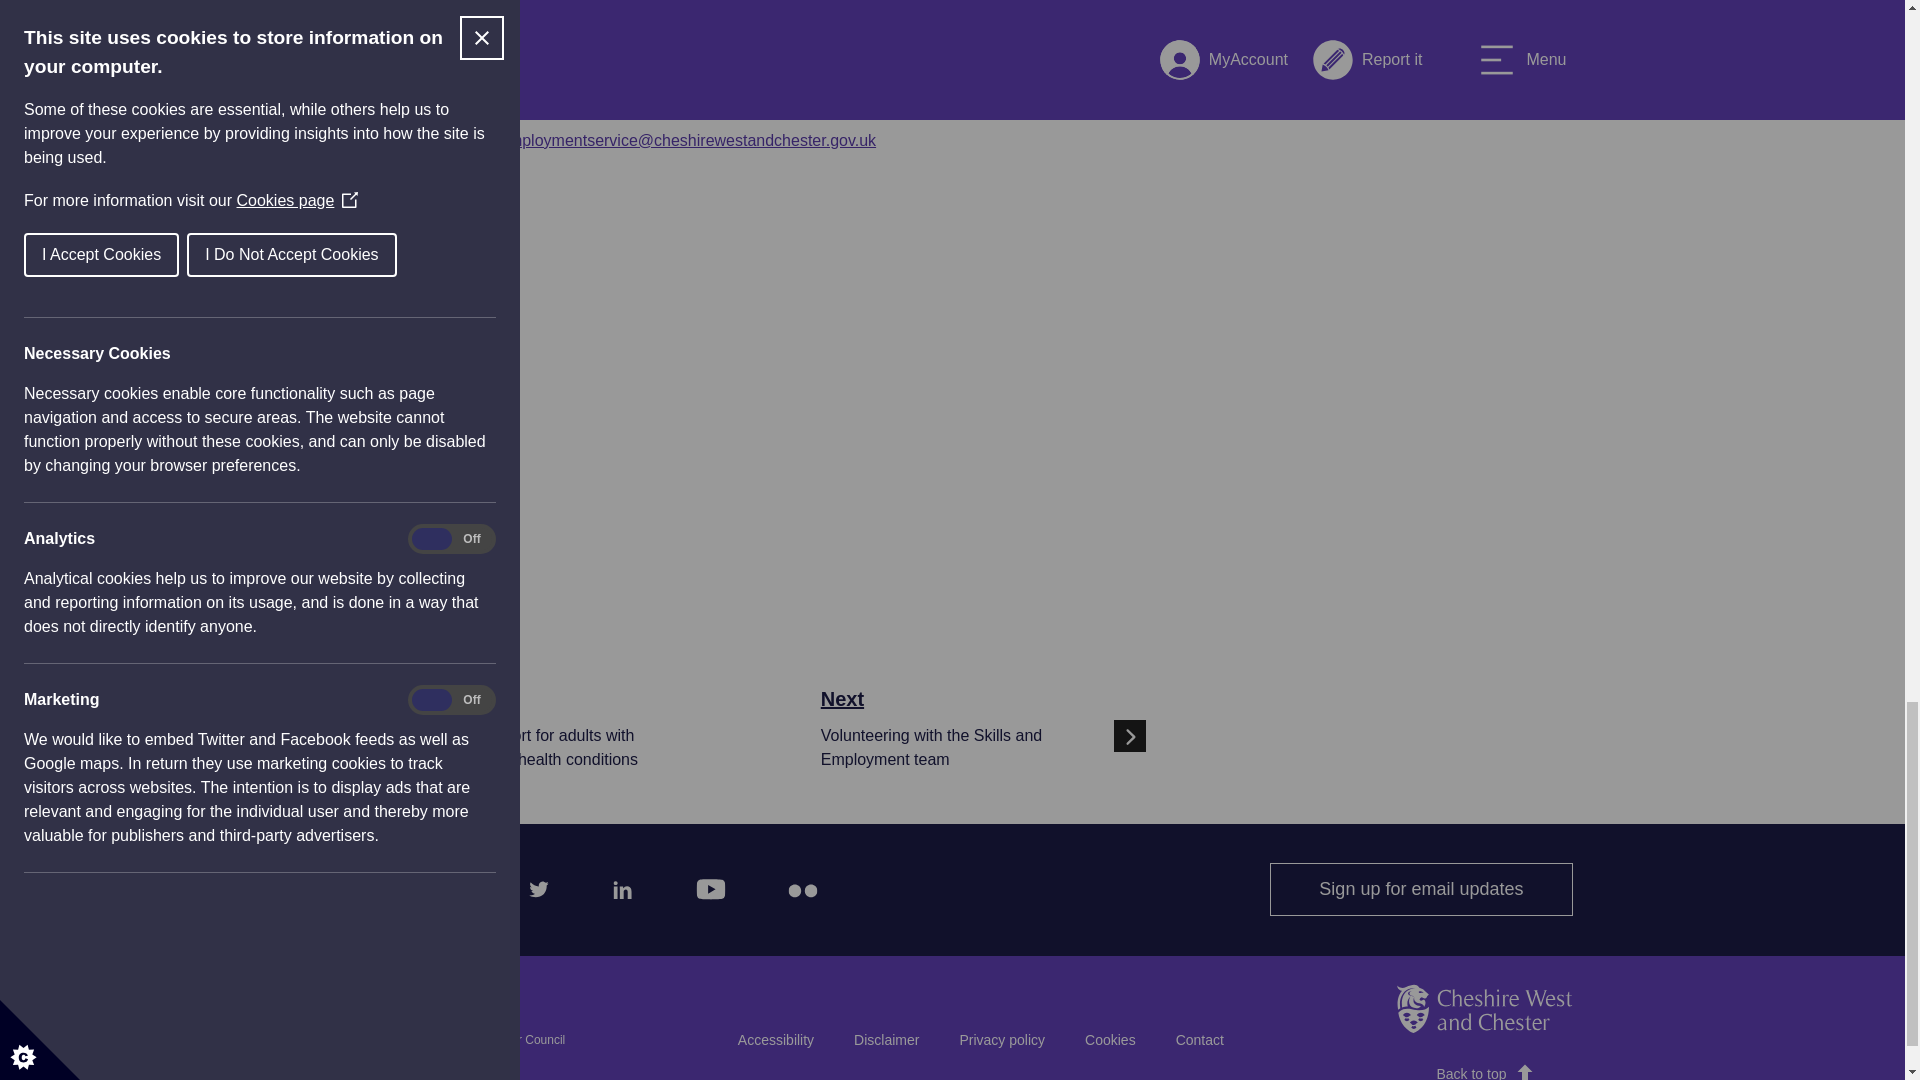  I want to click on Disclaimer, so click(533, 884).